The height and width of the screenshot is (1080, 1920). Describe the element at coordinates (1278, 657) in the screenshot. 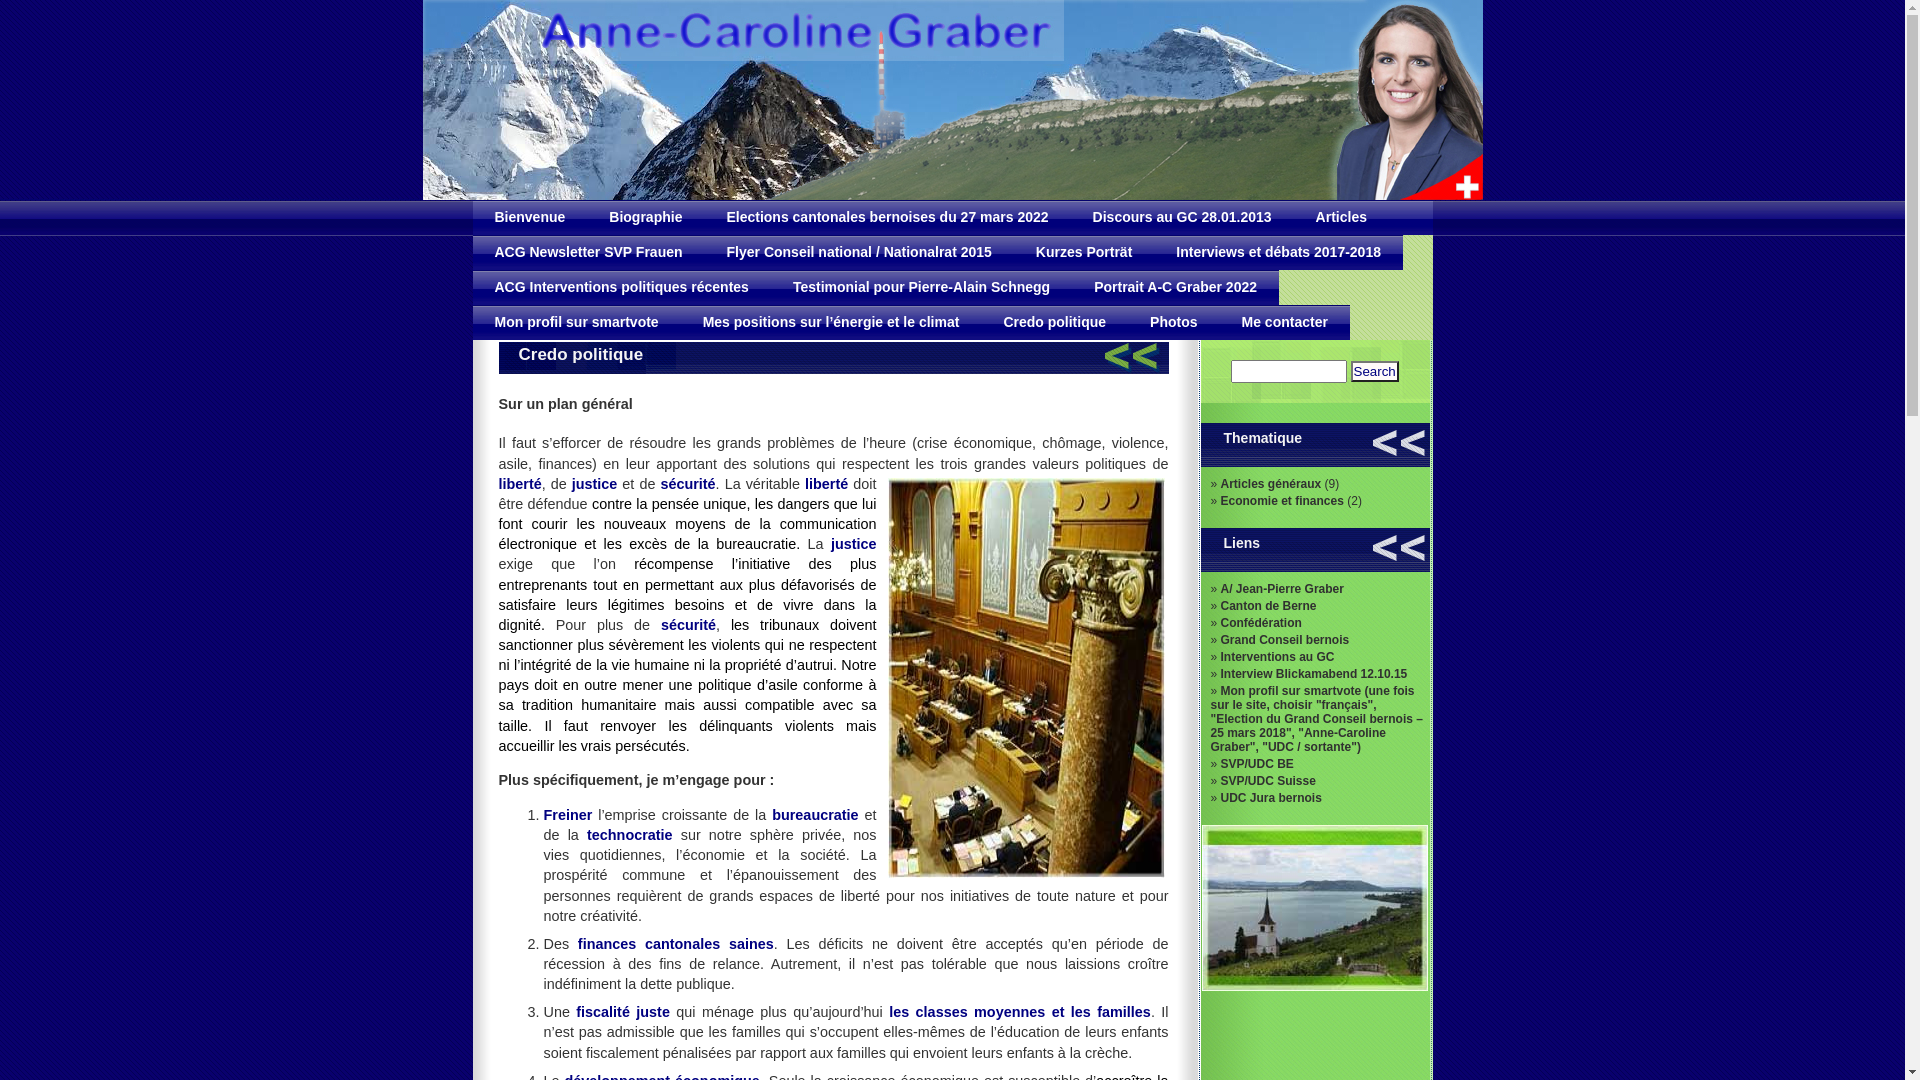

I see `Interventions au GC` at that location.